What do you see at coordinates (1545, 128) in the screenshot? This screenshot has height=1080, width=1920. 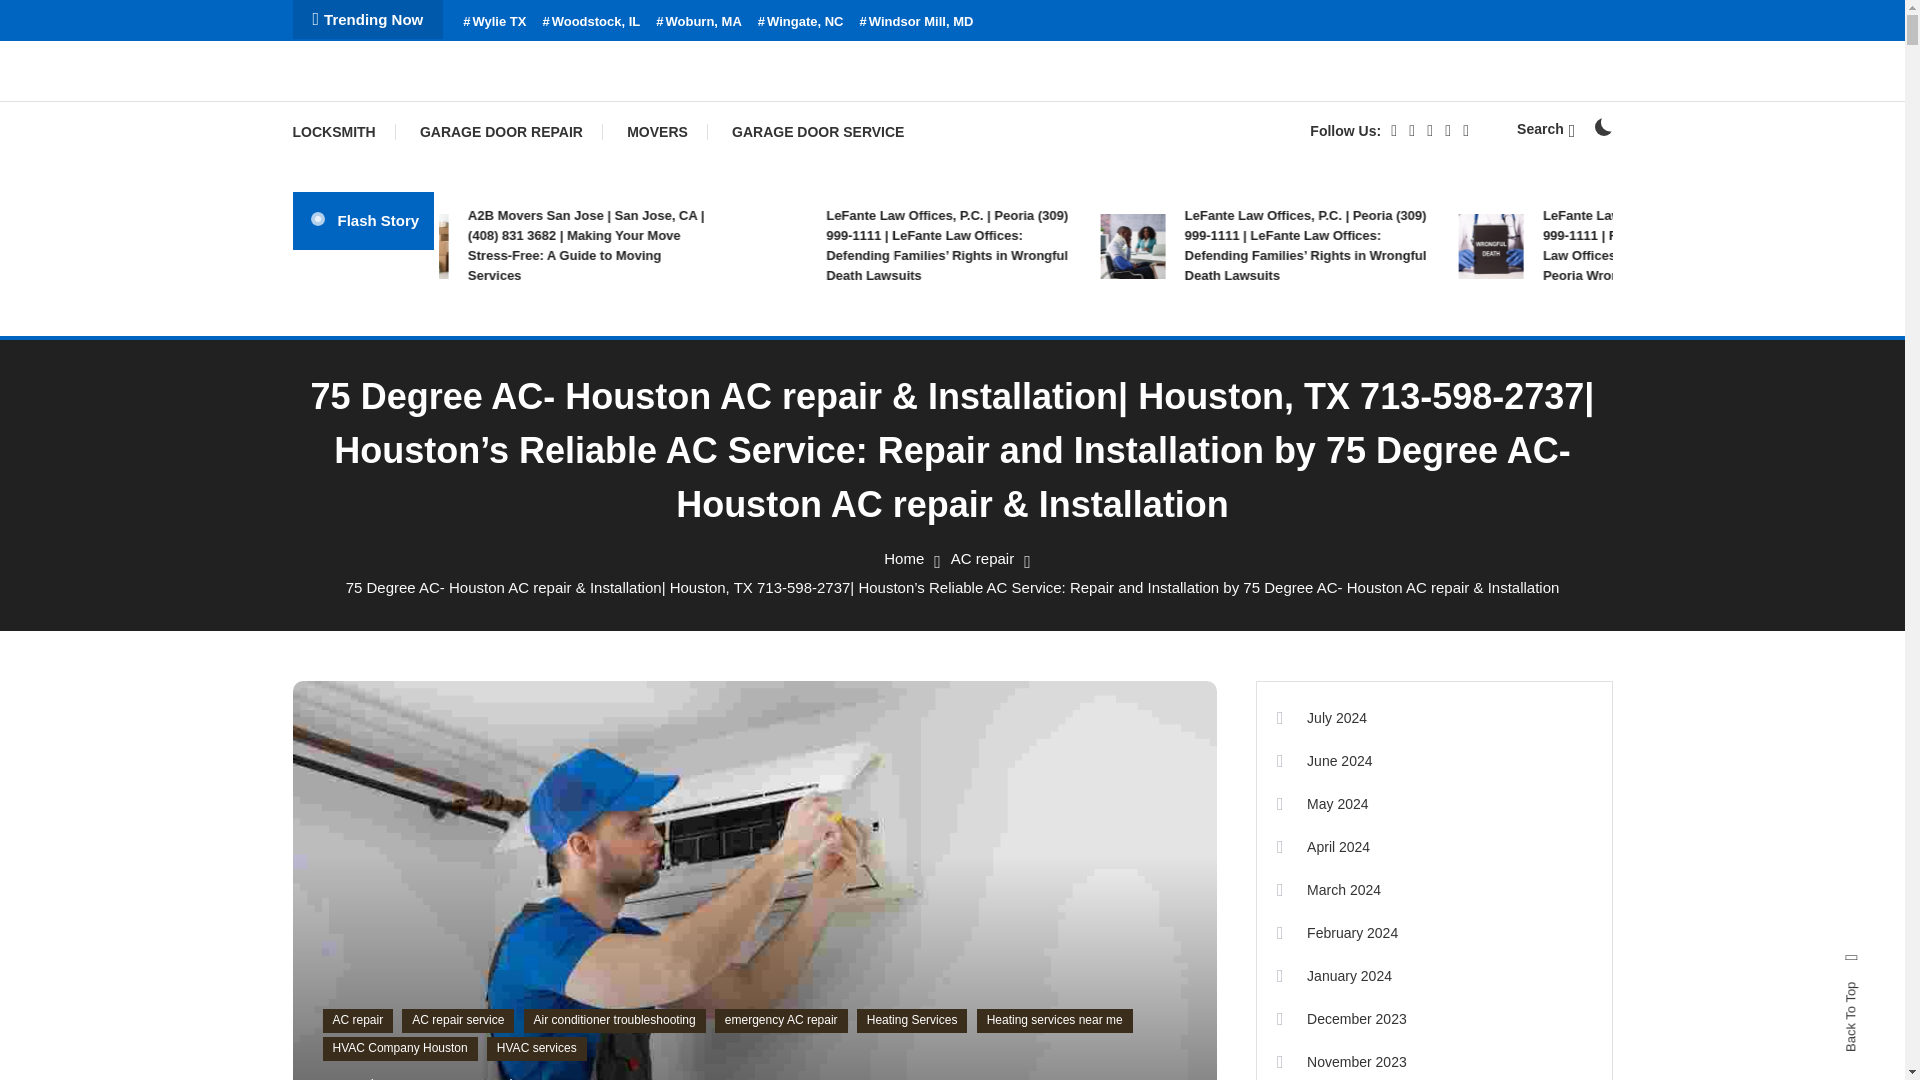 I see `Search` at bounding box center [1545, 128].